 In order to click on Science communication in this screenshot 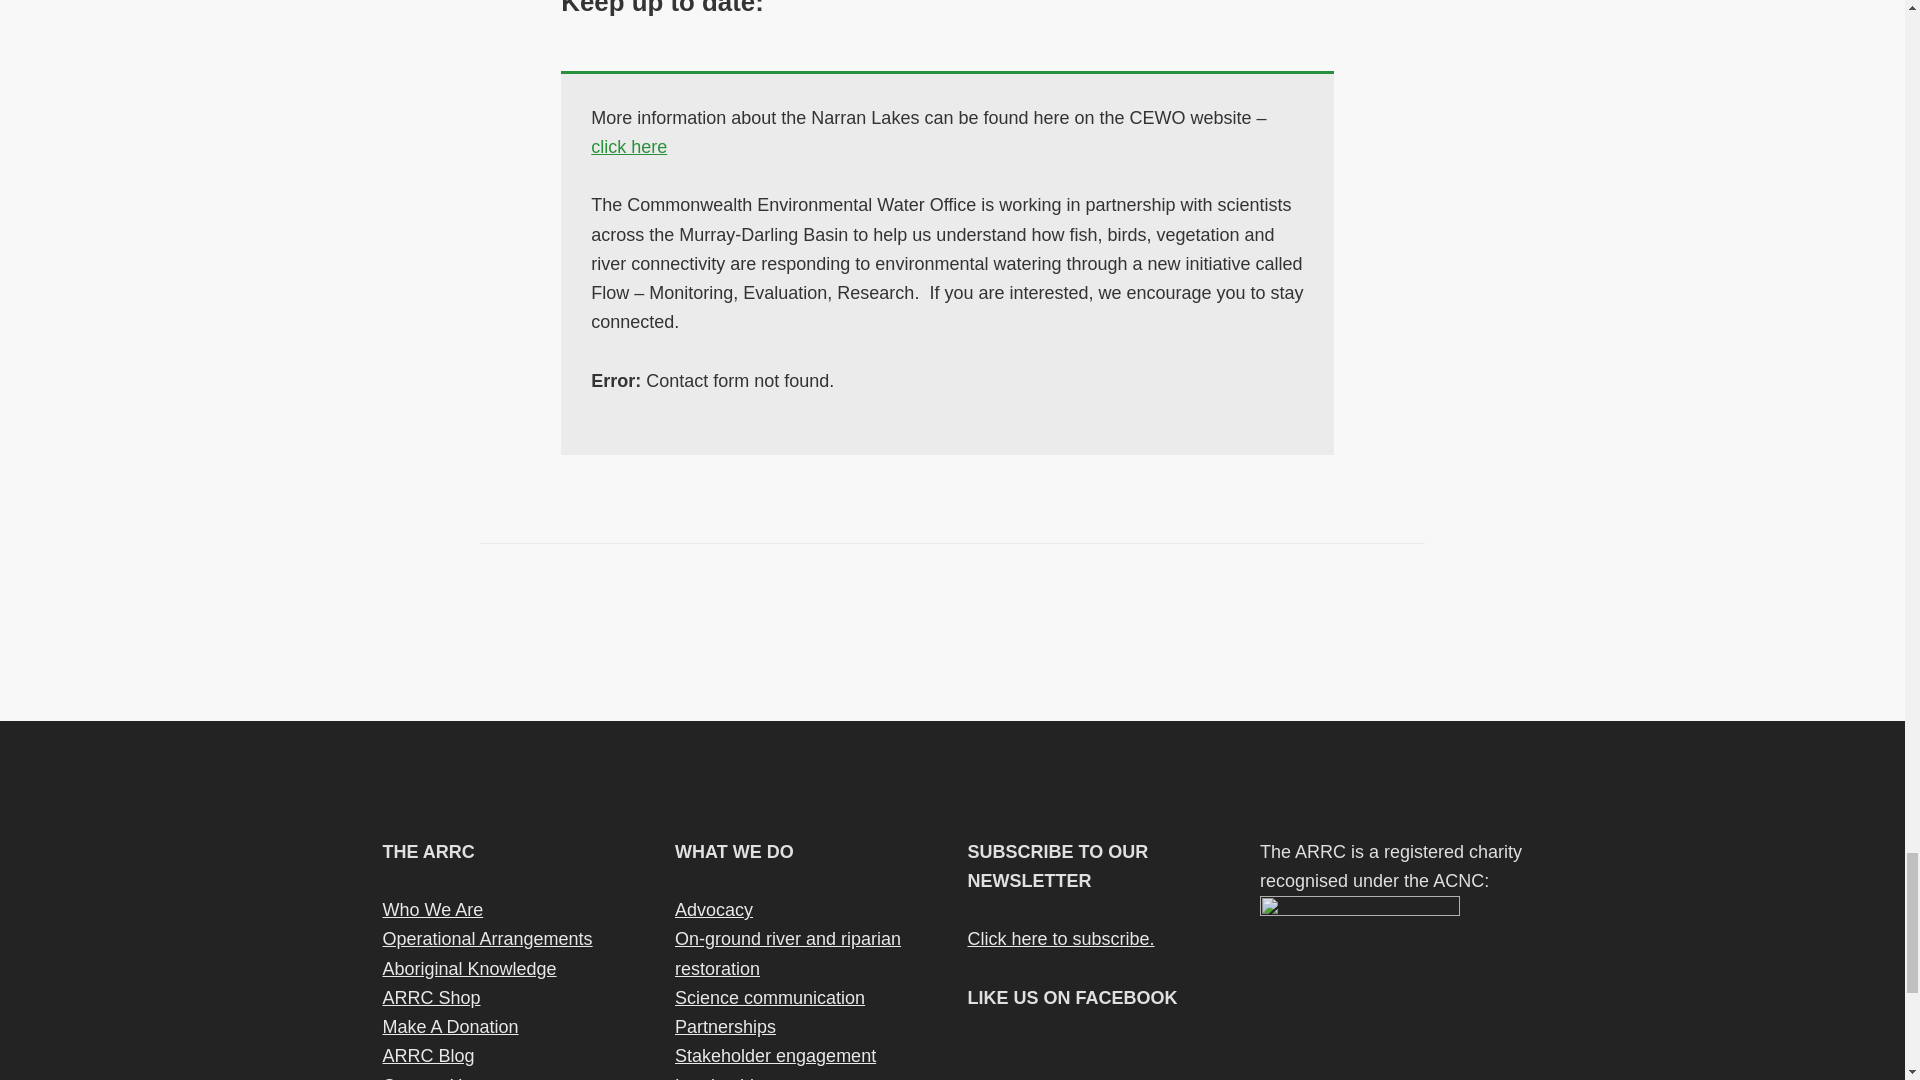, I will do `click(770, 998)`.